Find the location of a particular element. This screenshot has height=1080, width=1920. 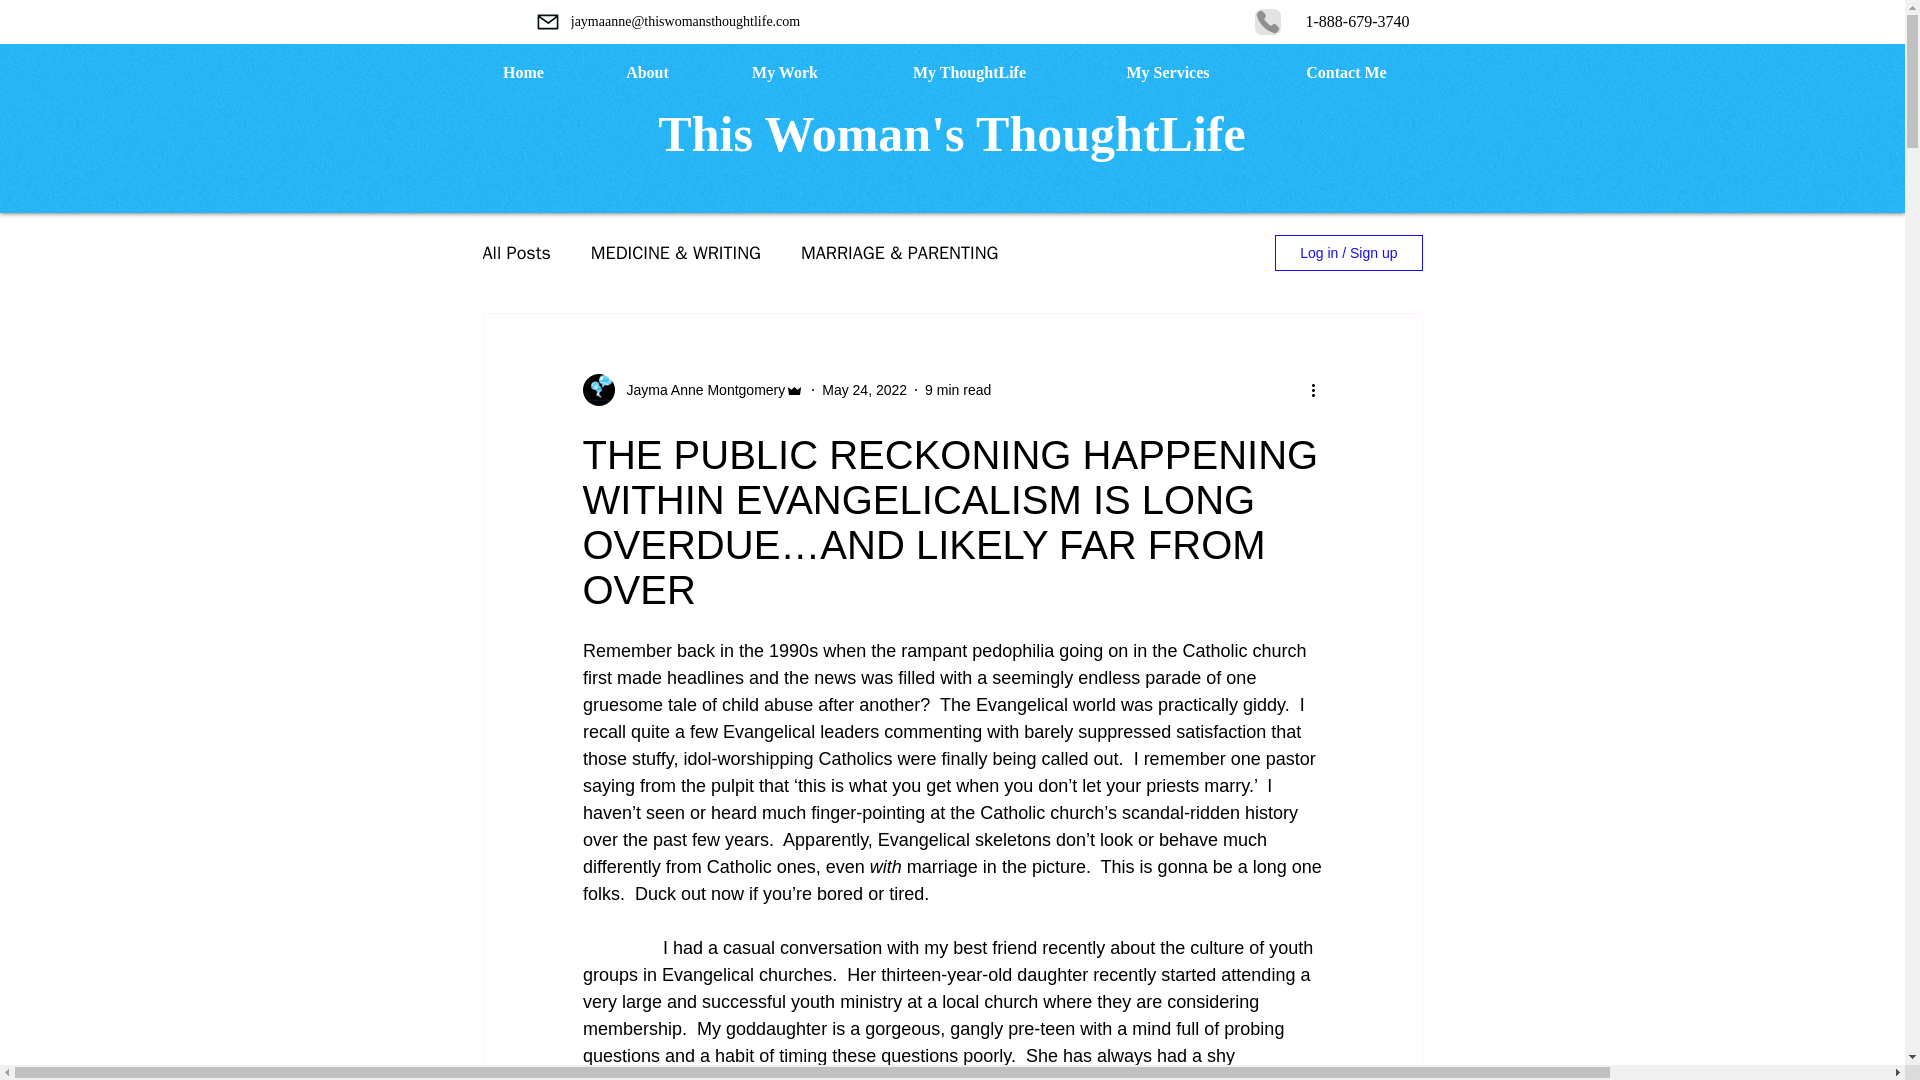

My Work is located at coordinates (784, 72).